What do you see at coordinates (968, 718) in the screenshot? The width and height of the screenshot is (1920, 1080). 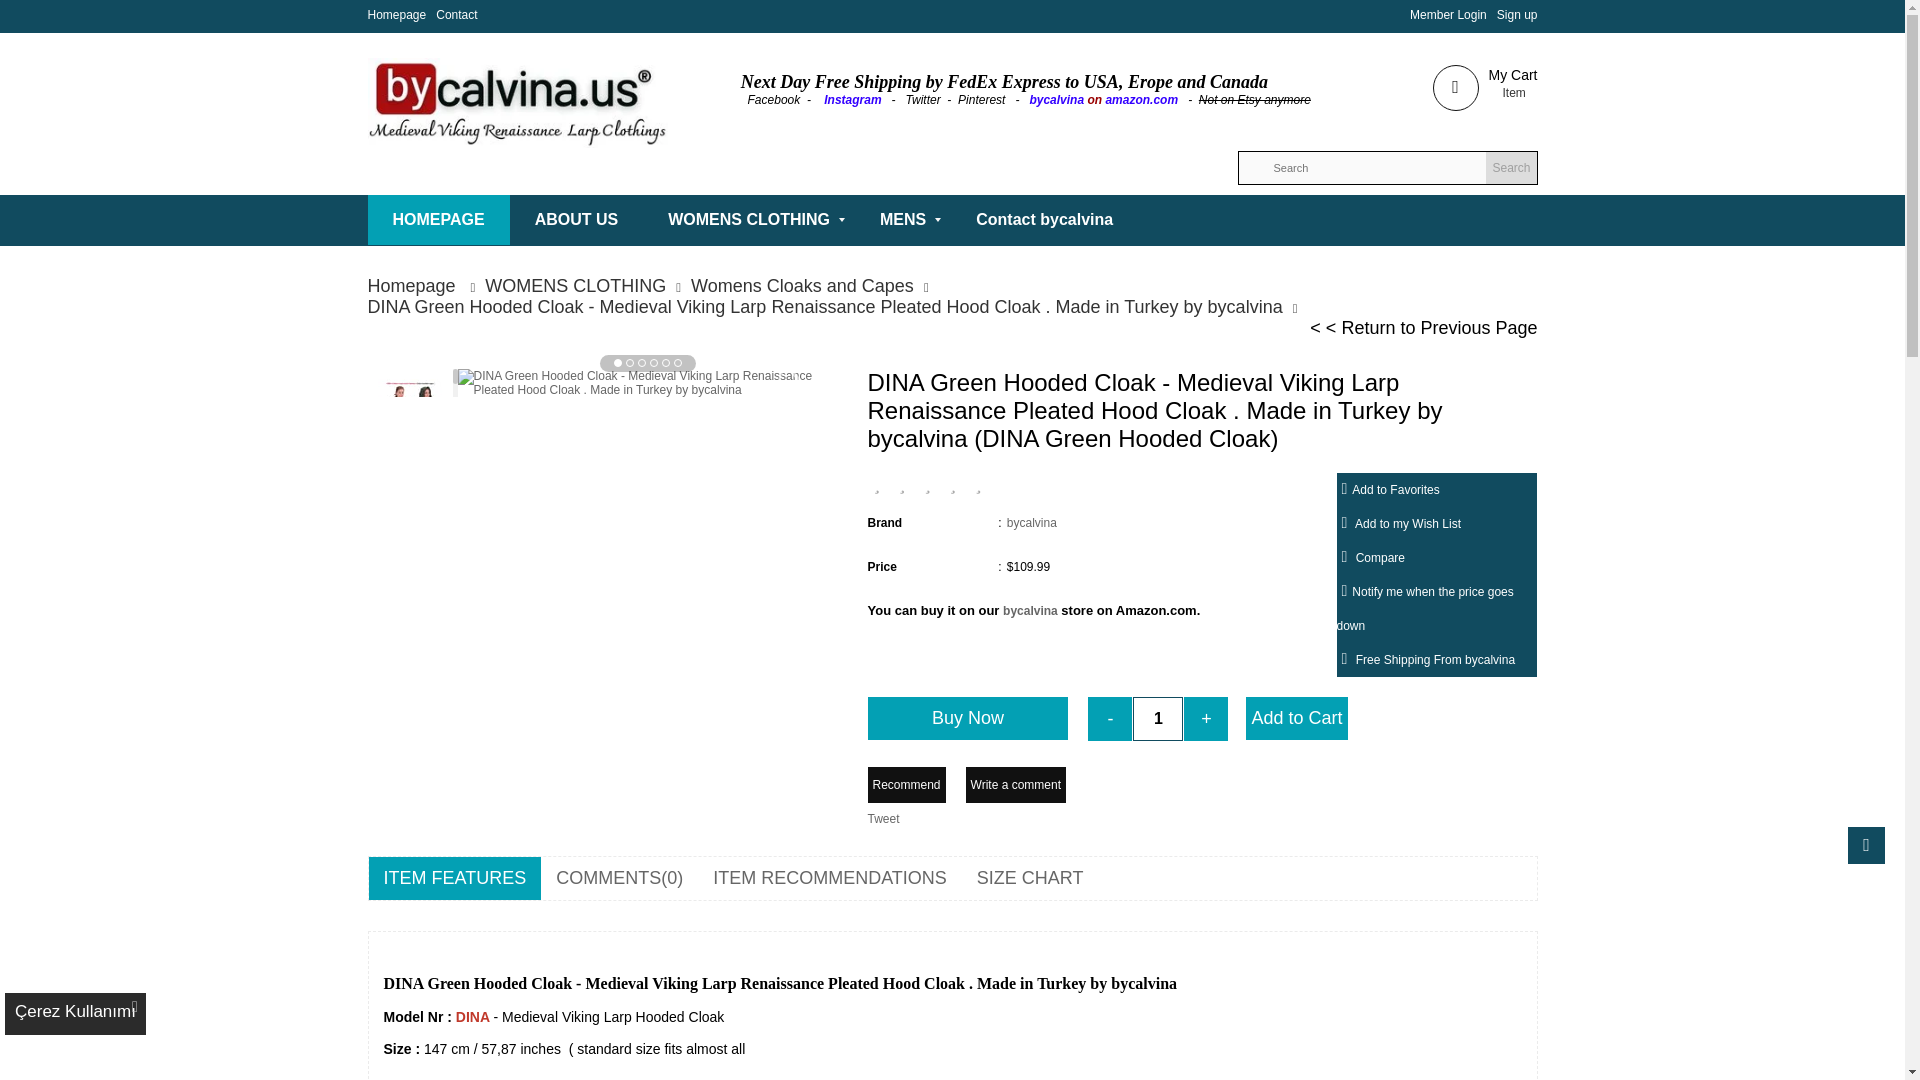 I see `Buy Now` at bounding box center [968, 718].